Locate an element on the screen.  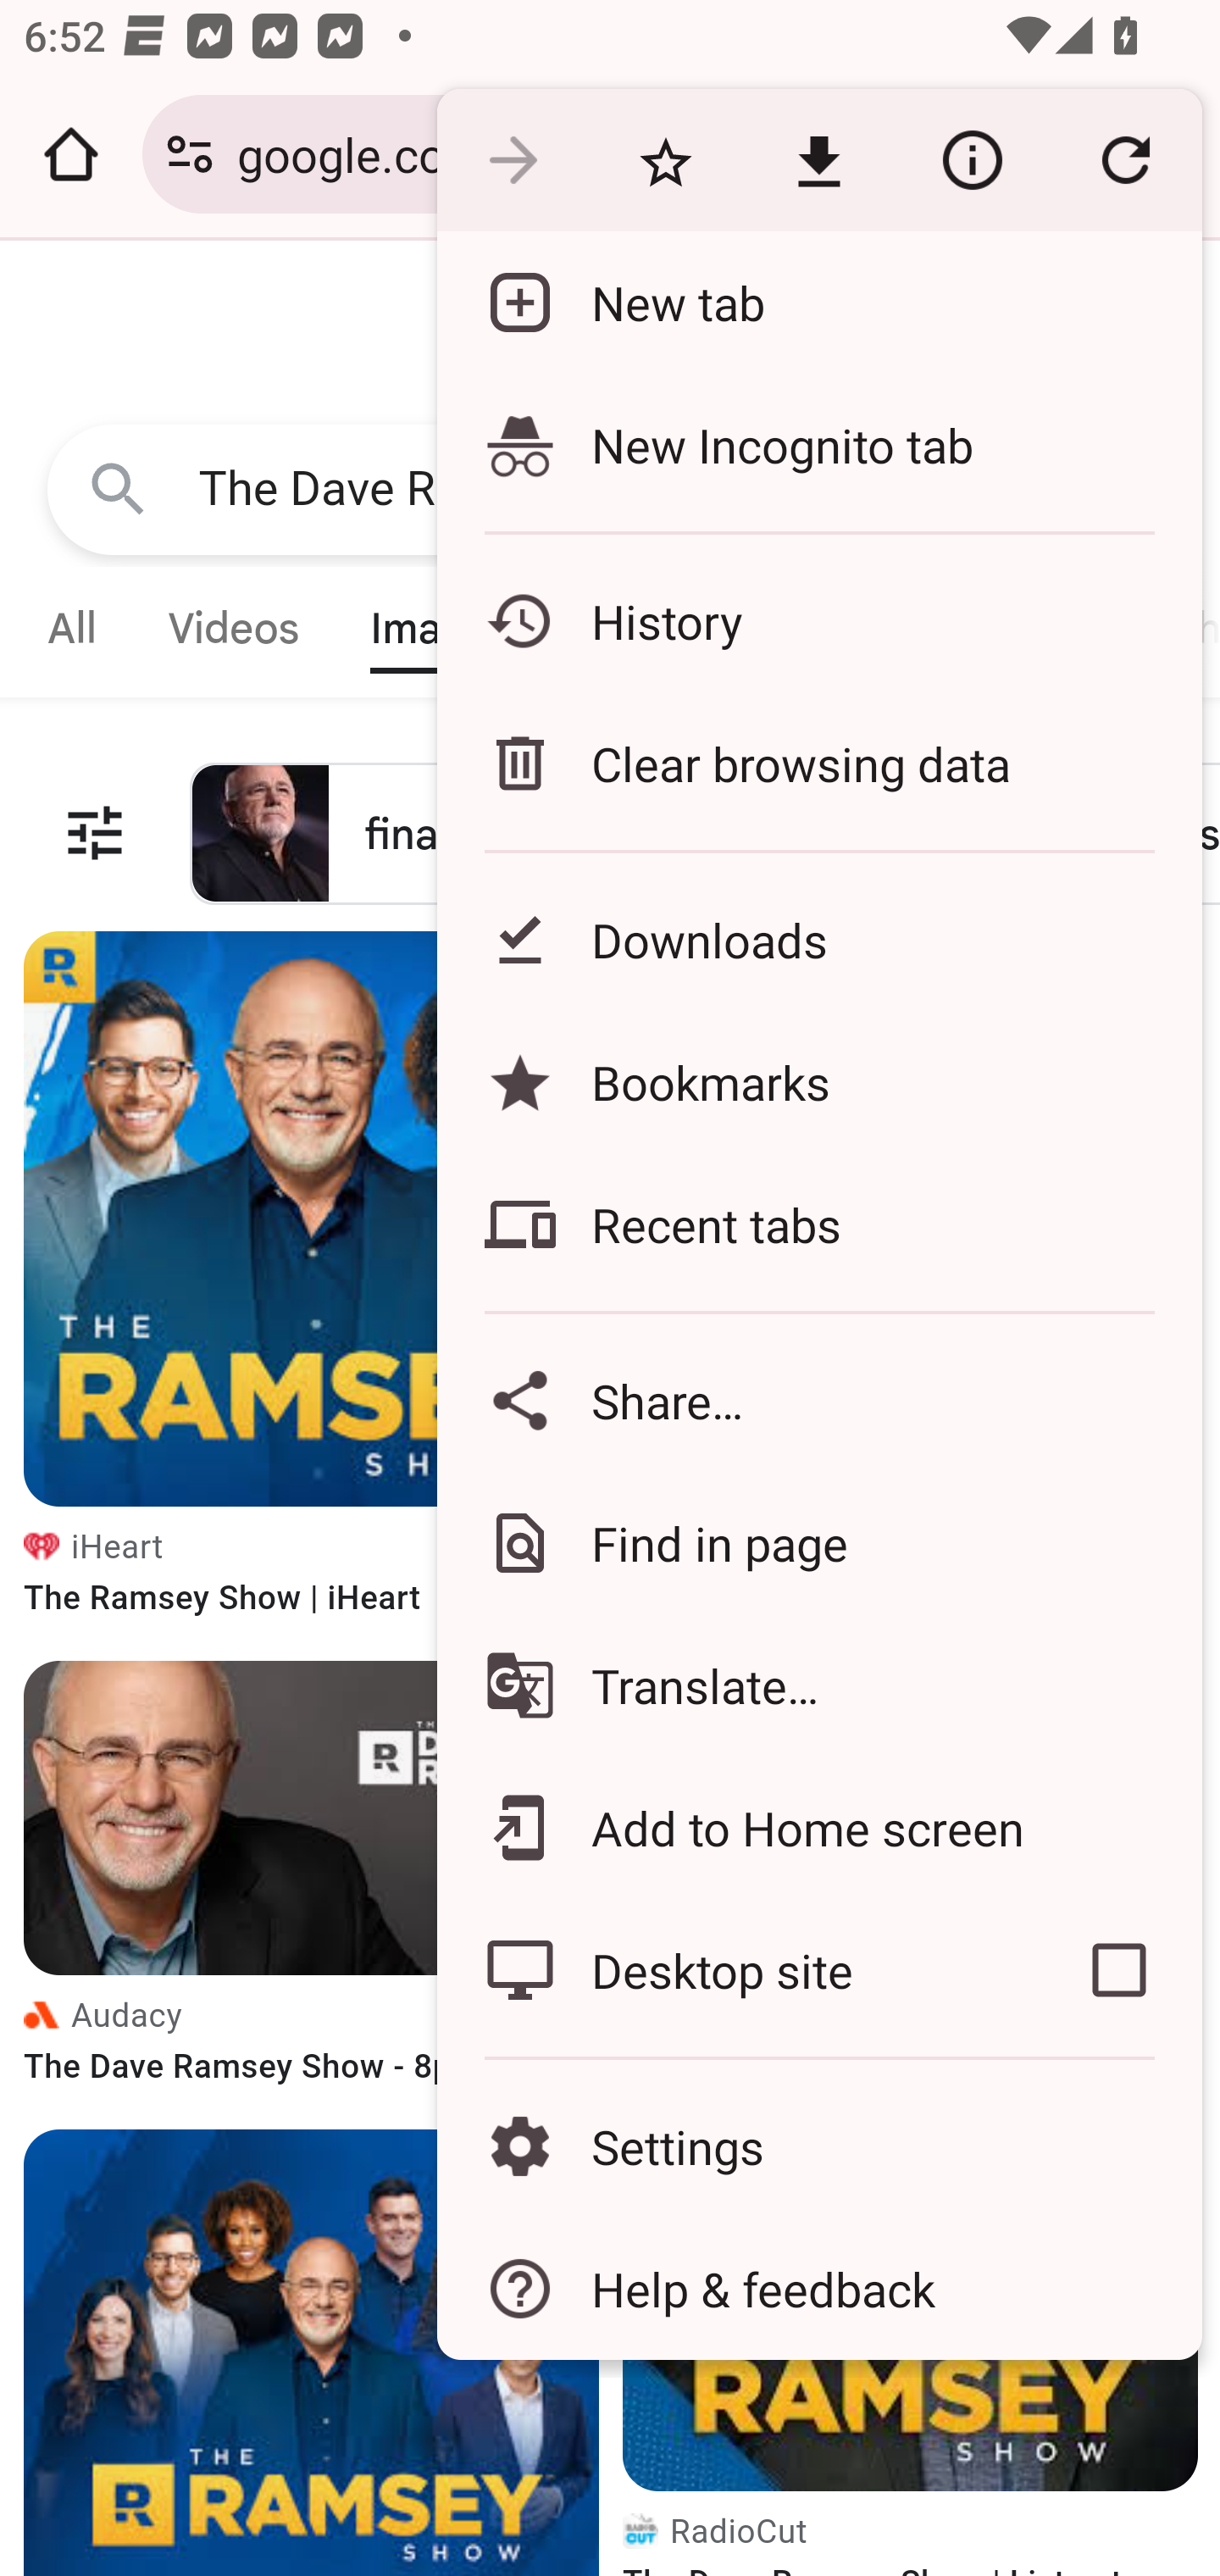
Page info is located at coordinates (972, 161).